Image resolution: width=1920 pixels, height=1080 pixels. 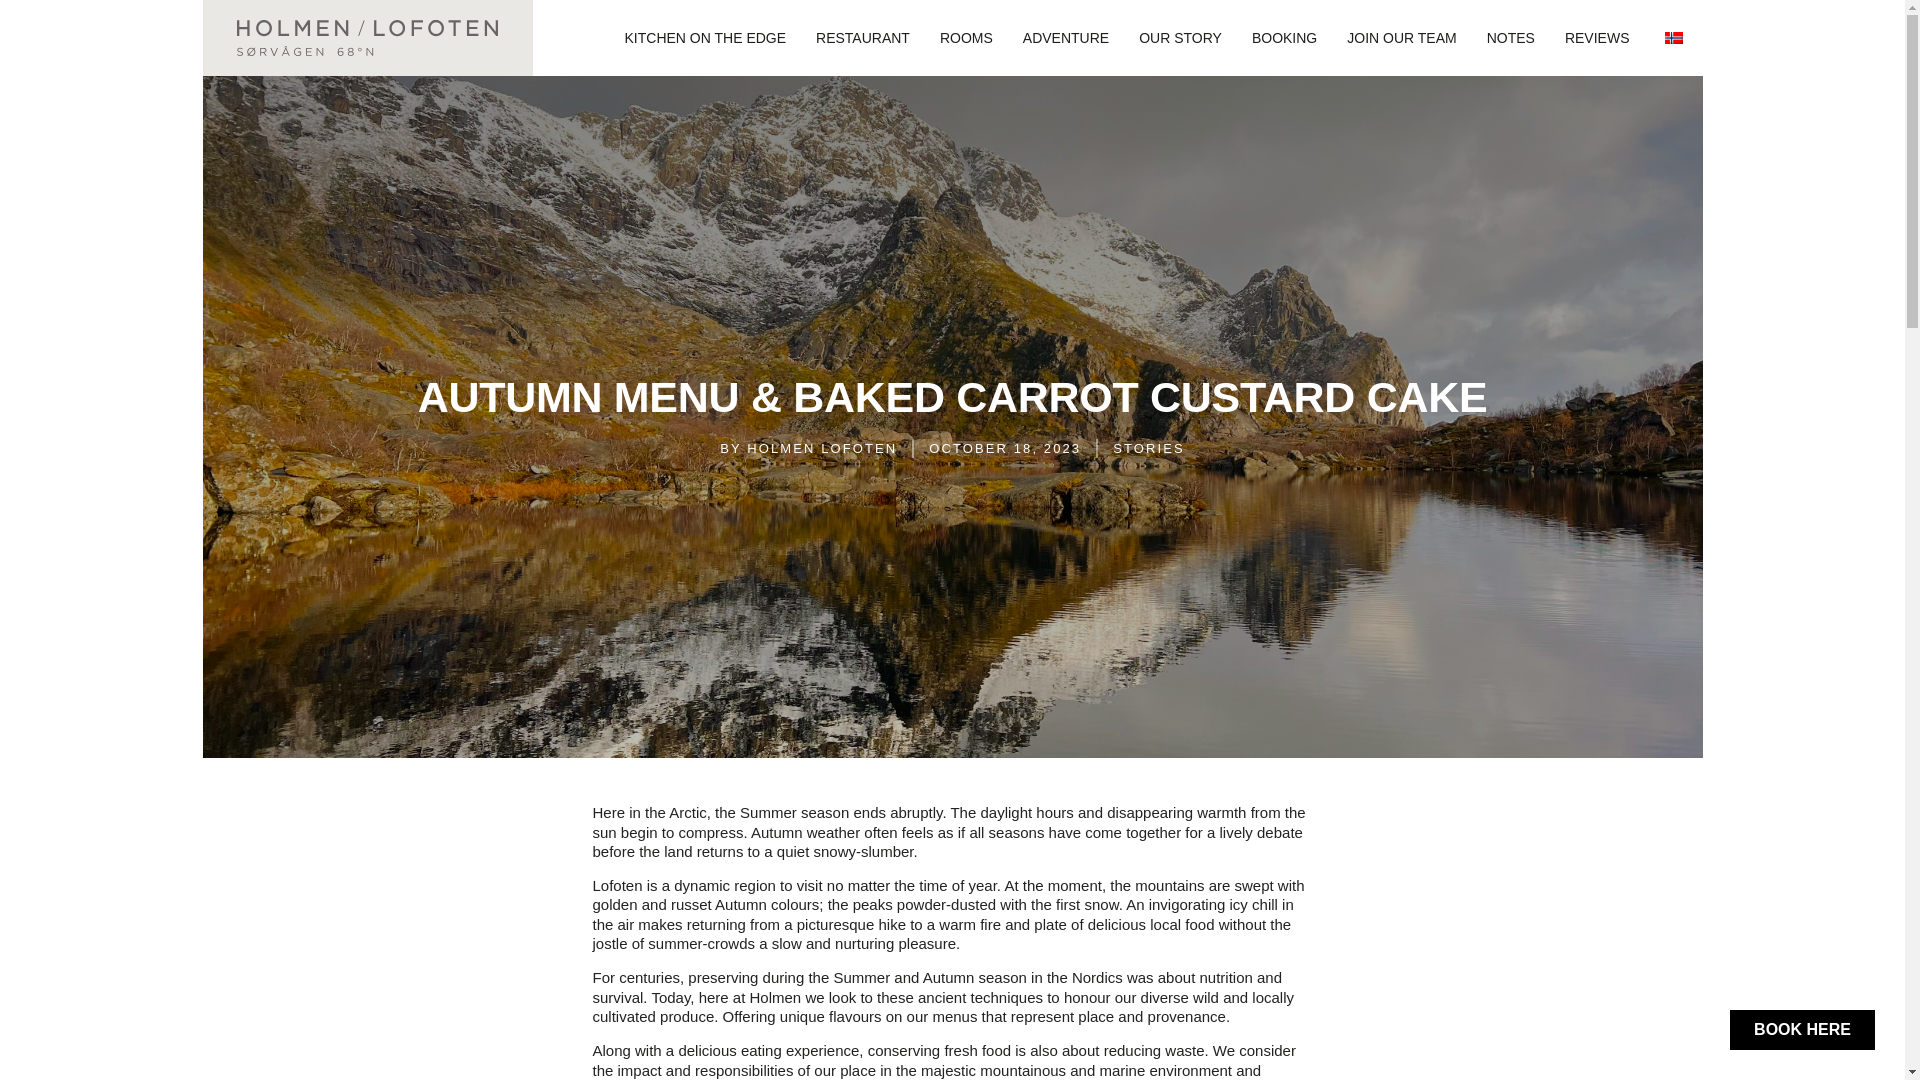 What do you see at coordinates (706, 38) in the screenshot?
I see `KITCHEN ON THE EDGE` at bounding box center [706, 38].